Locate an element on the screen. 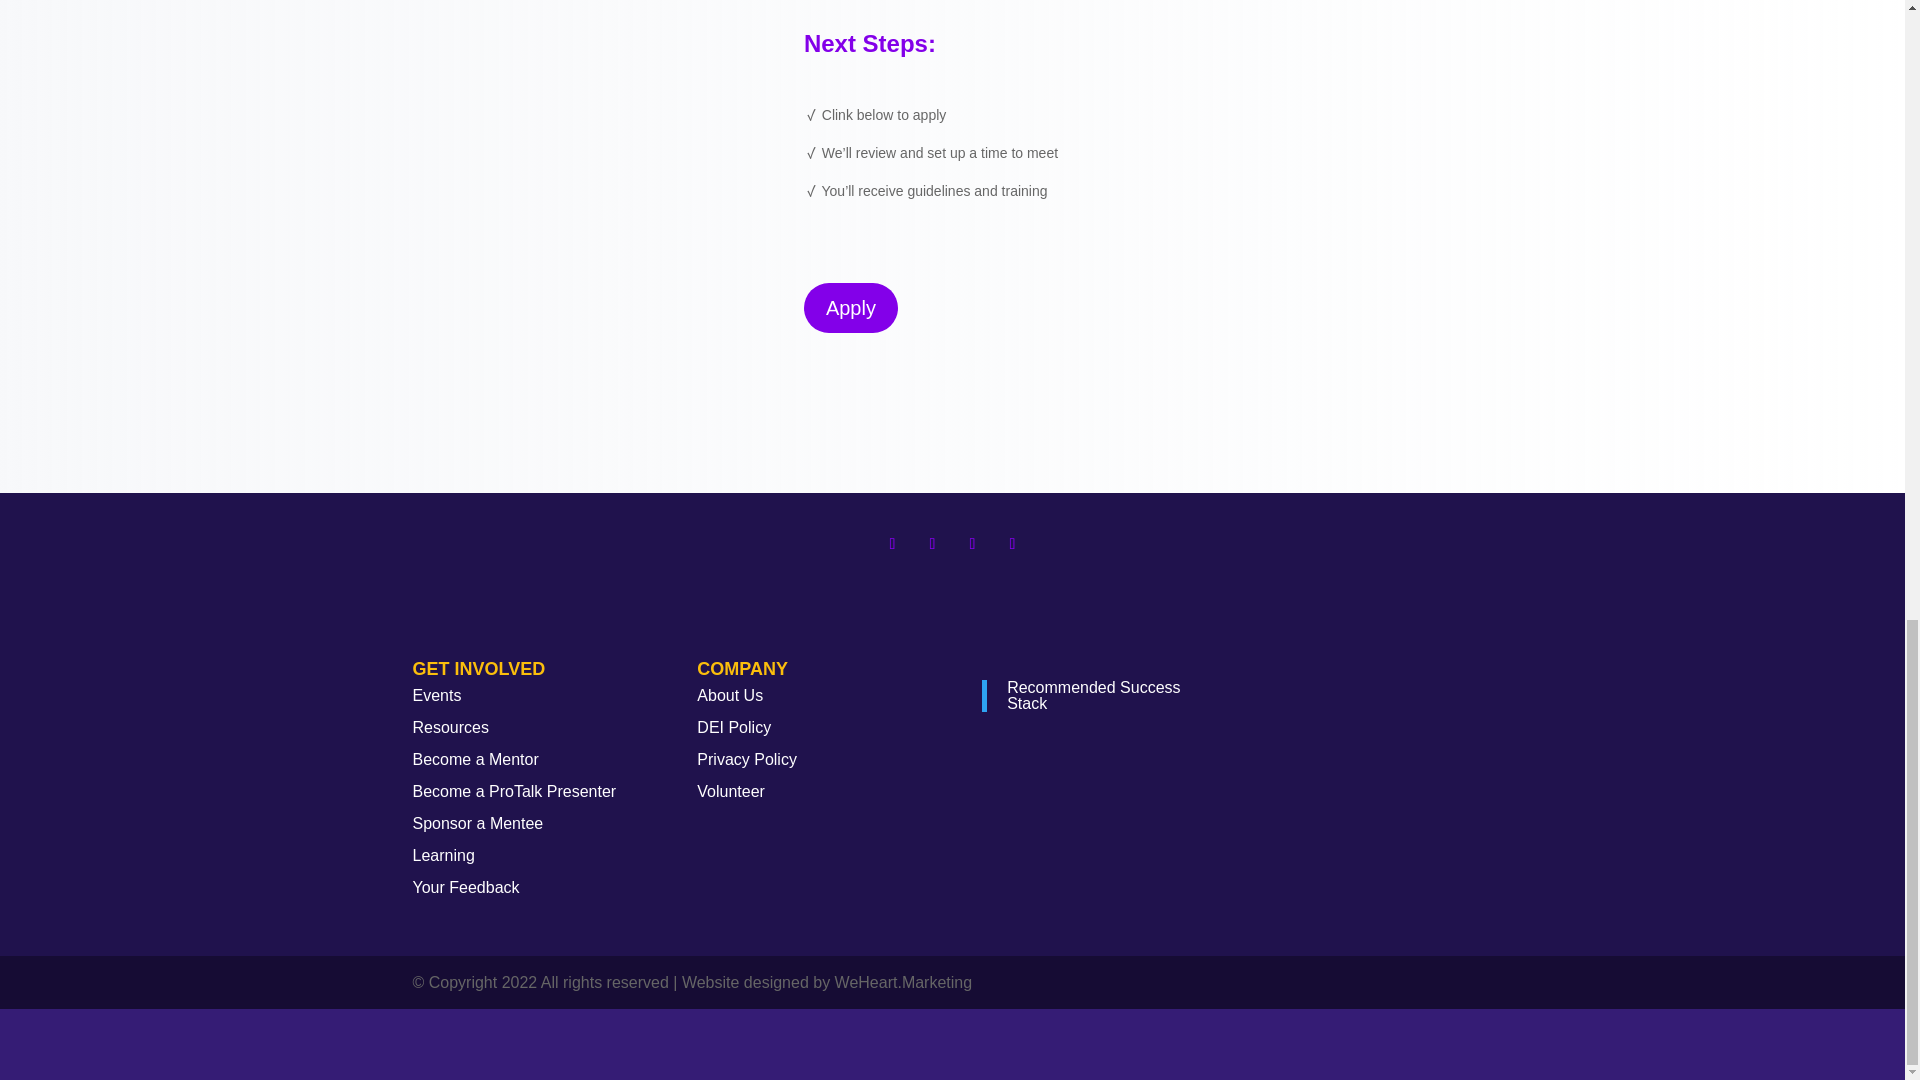 The height and width of the screenshot is (1080, 1920). Learning is located at coordinates (443, 855).